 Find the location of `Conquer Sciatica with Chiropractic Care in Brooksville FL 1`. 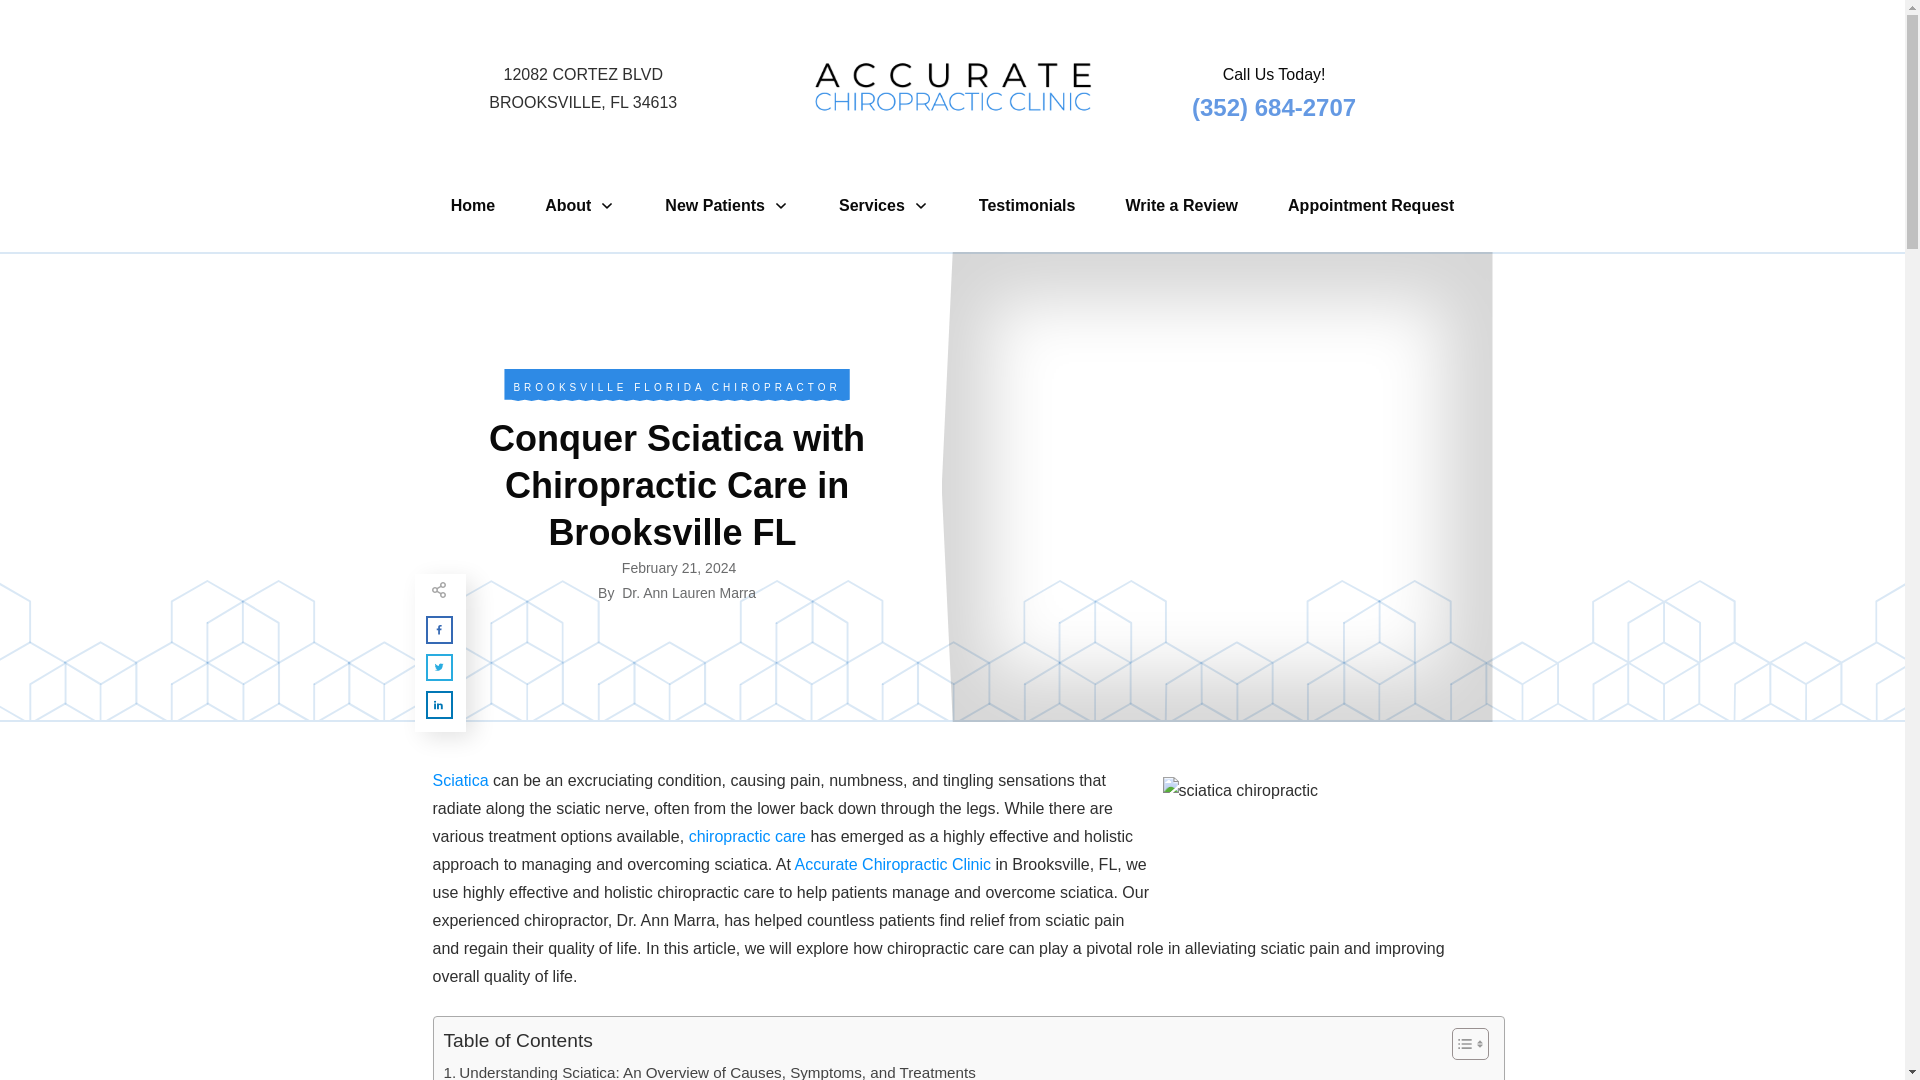

Conquer Sciatica with Chiropractic Care in Brooksville FL 1 is located at coordinates (582, 92).